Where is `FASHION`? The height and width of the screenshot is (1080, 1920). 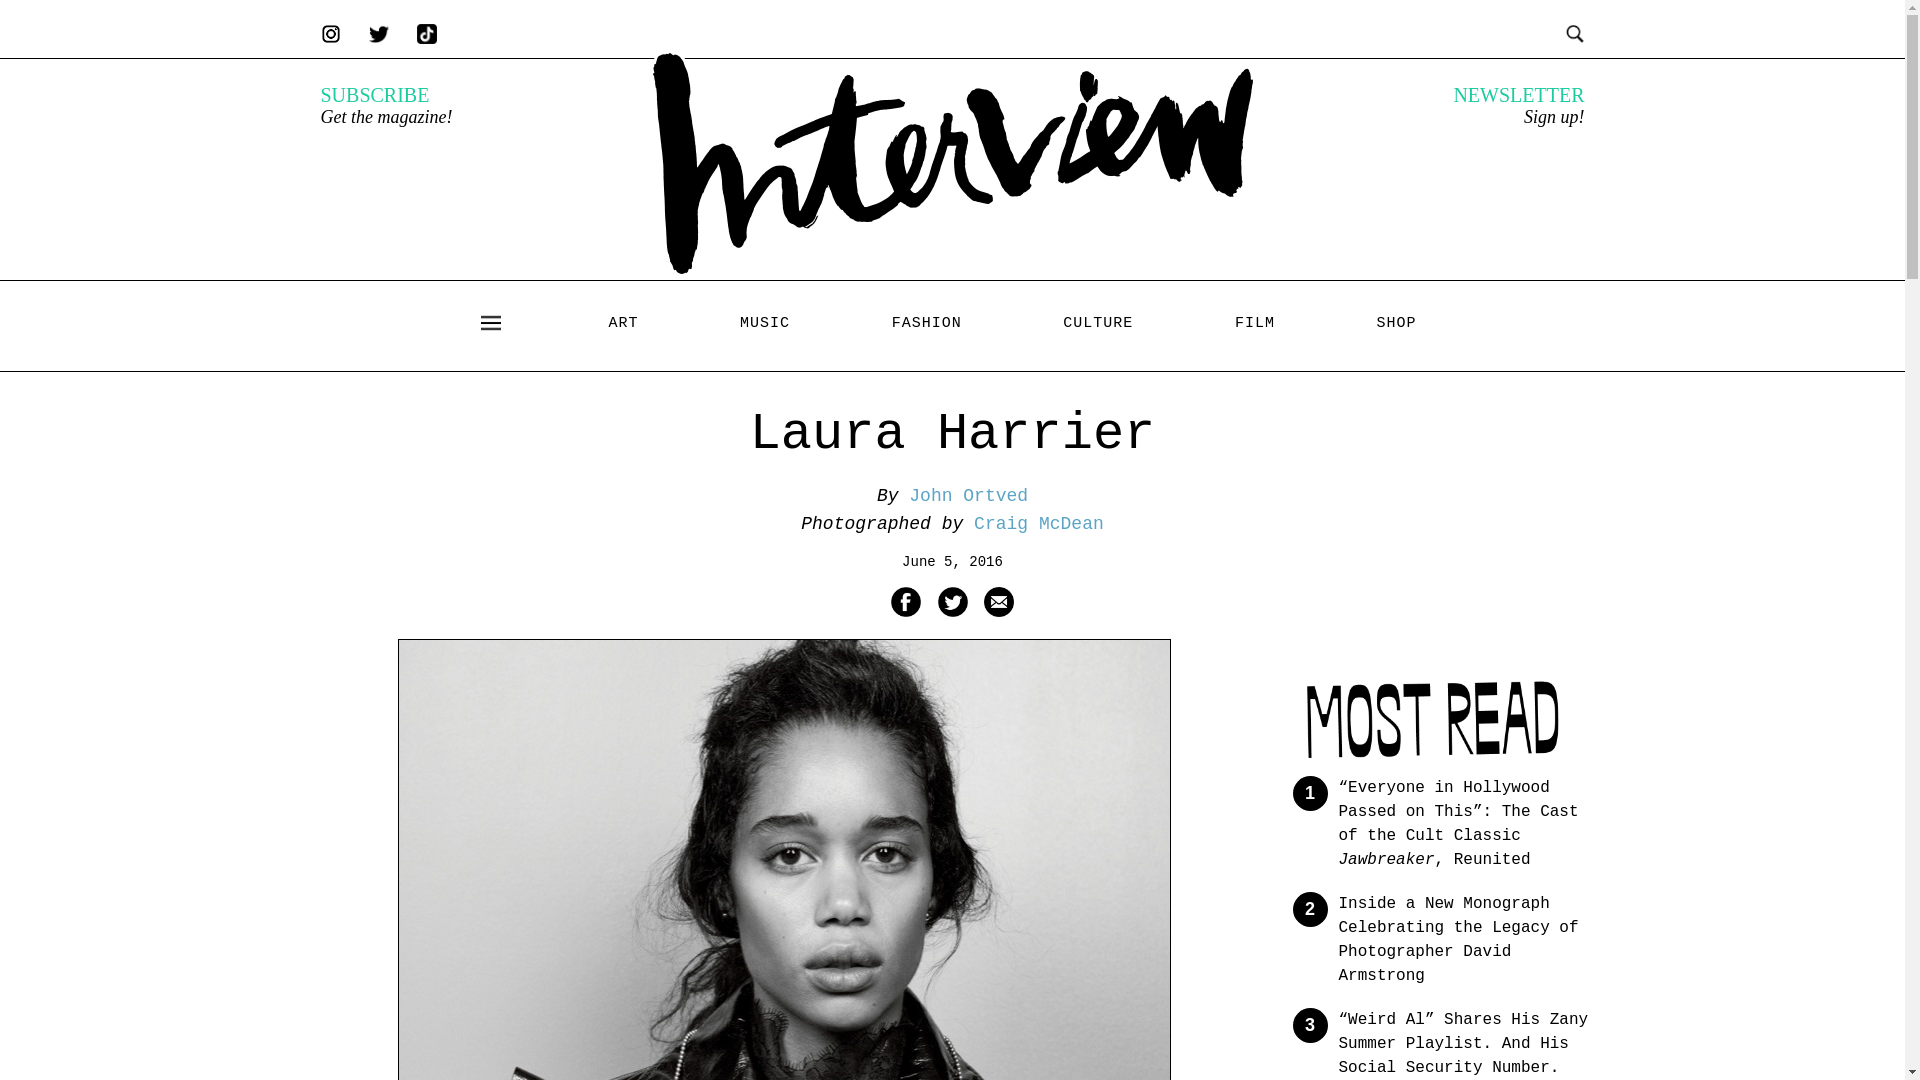
FASHION is located at coordinates (926, 323).